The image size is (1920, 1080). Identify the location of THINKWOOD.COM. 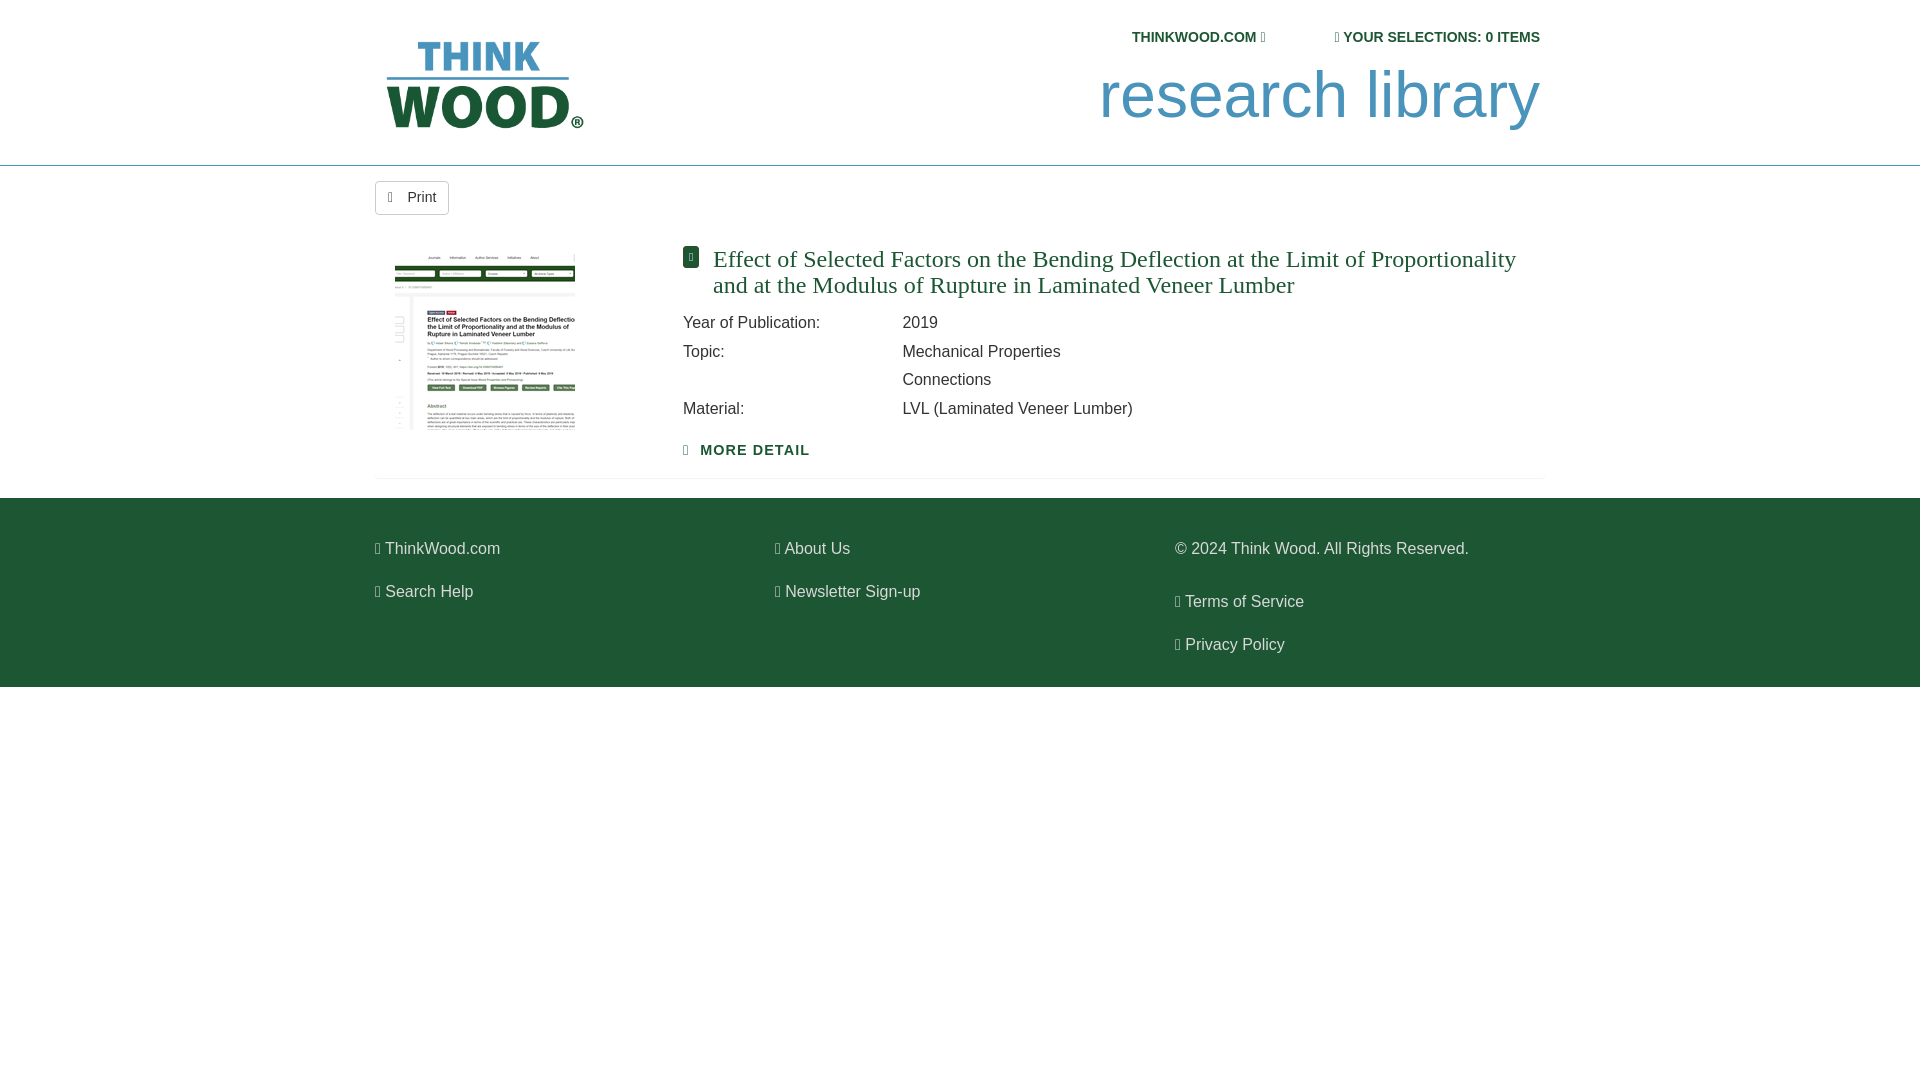
(1194, 37).